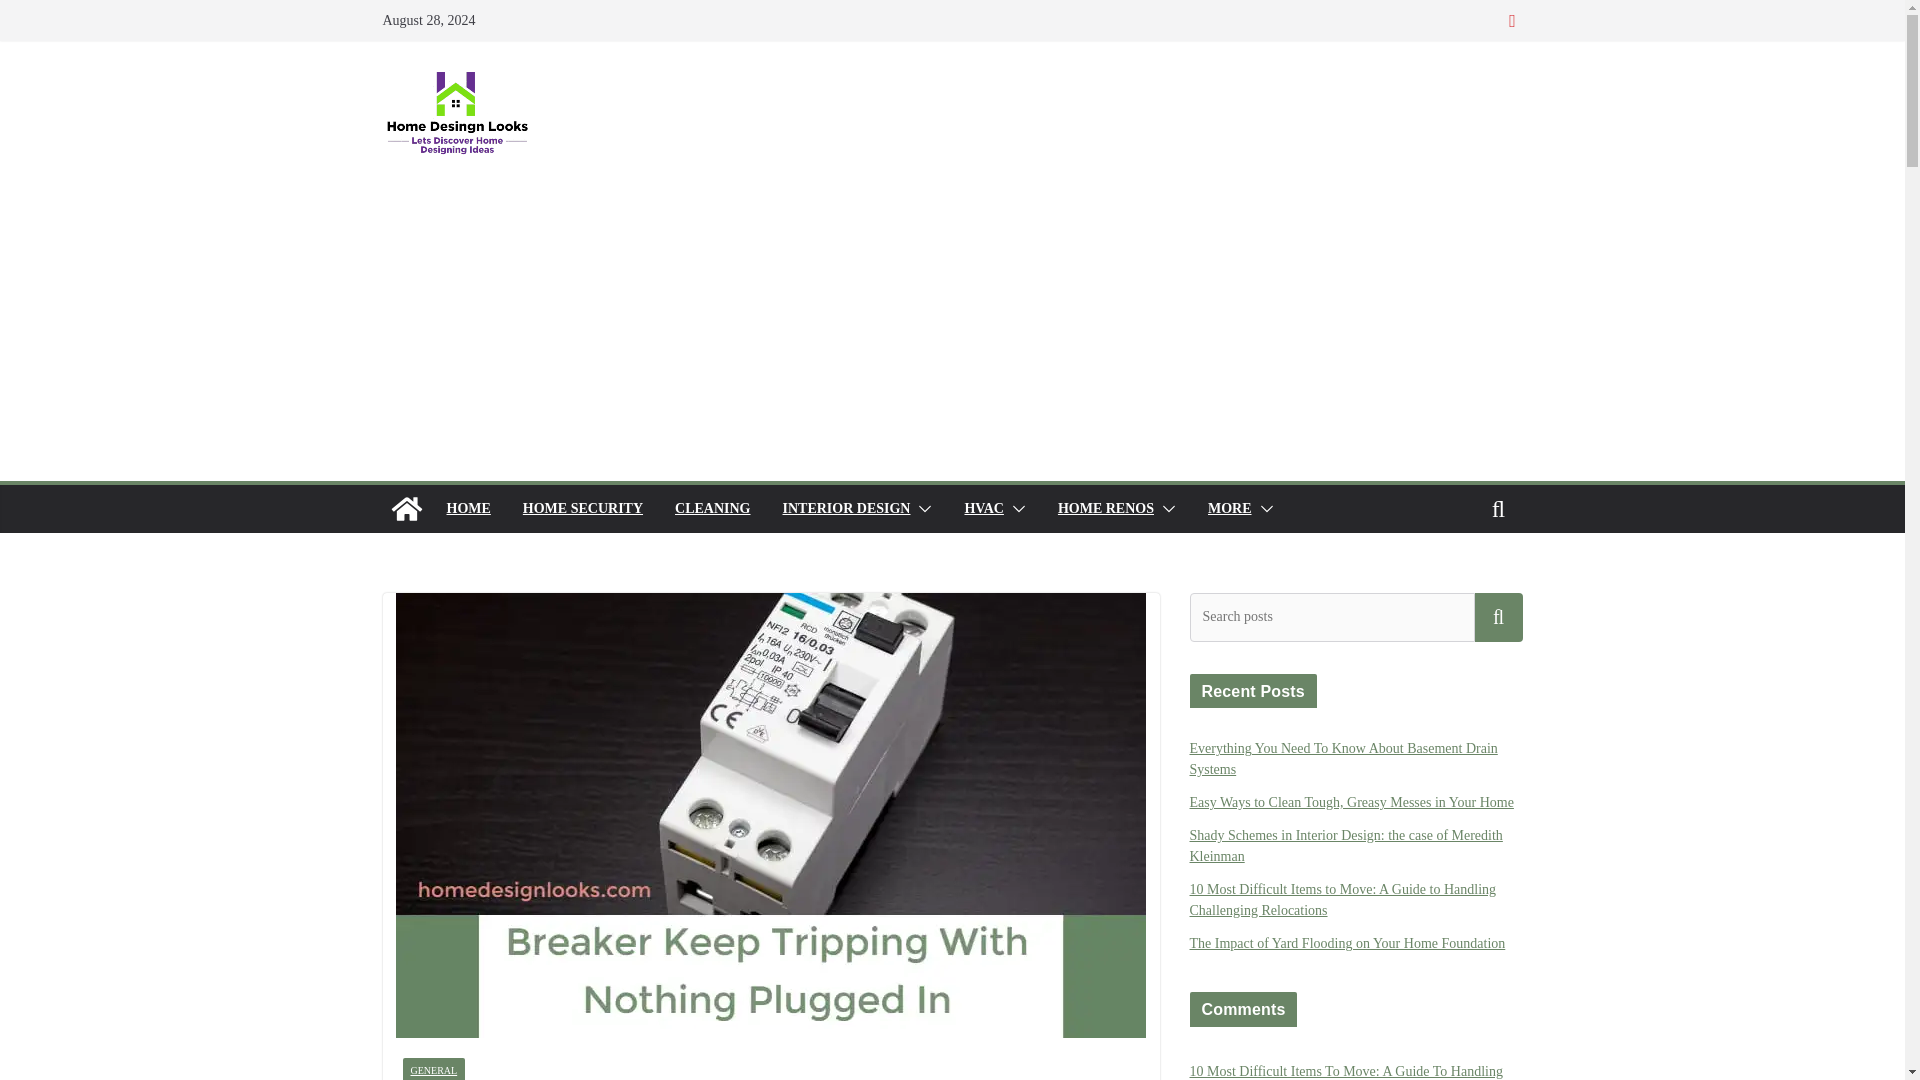 Image resolution: width=1920 pixels, height=1080 pixels. What do you see at coordinates (1229, 508) in the screenshot?
I see `MORE` at bounding box center [1229, 508].